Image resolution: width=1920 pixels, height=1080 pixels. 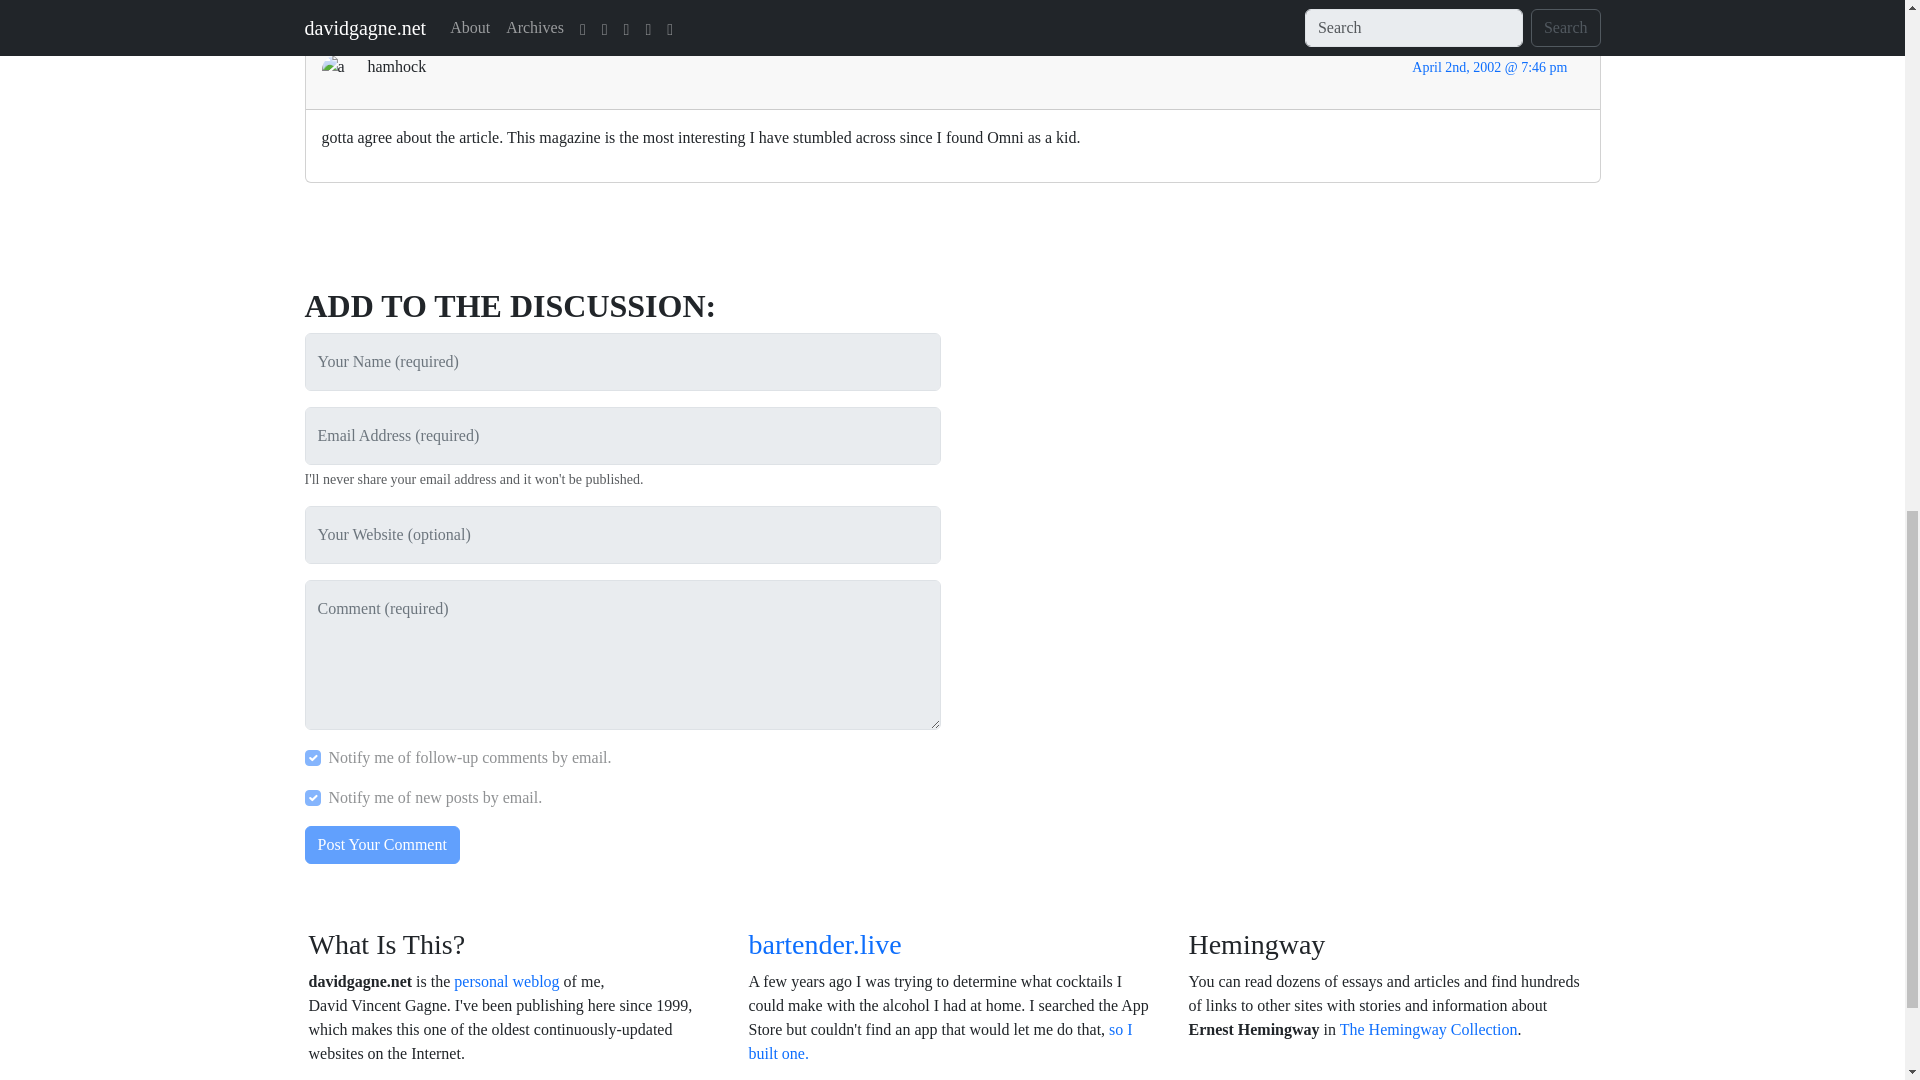 What do you see at coordinates (1429, 1028) in the screenshot?
I see `The Hemingway Collection` at bounding box center [1429, 1028].